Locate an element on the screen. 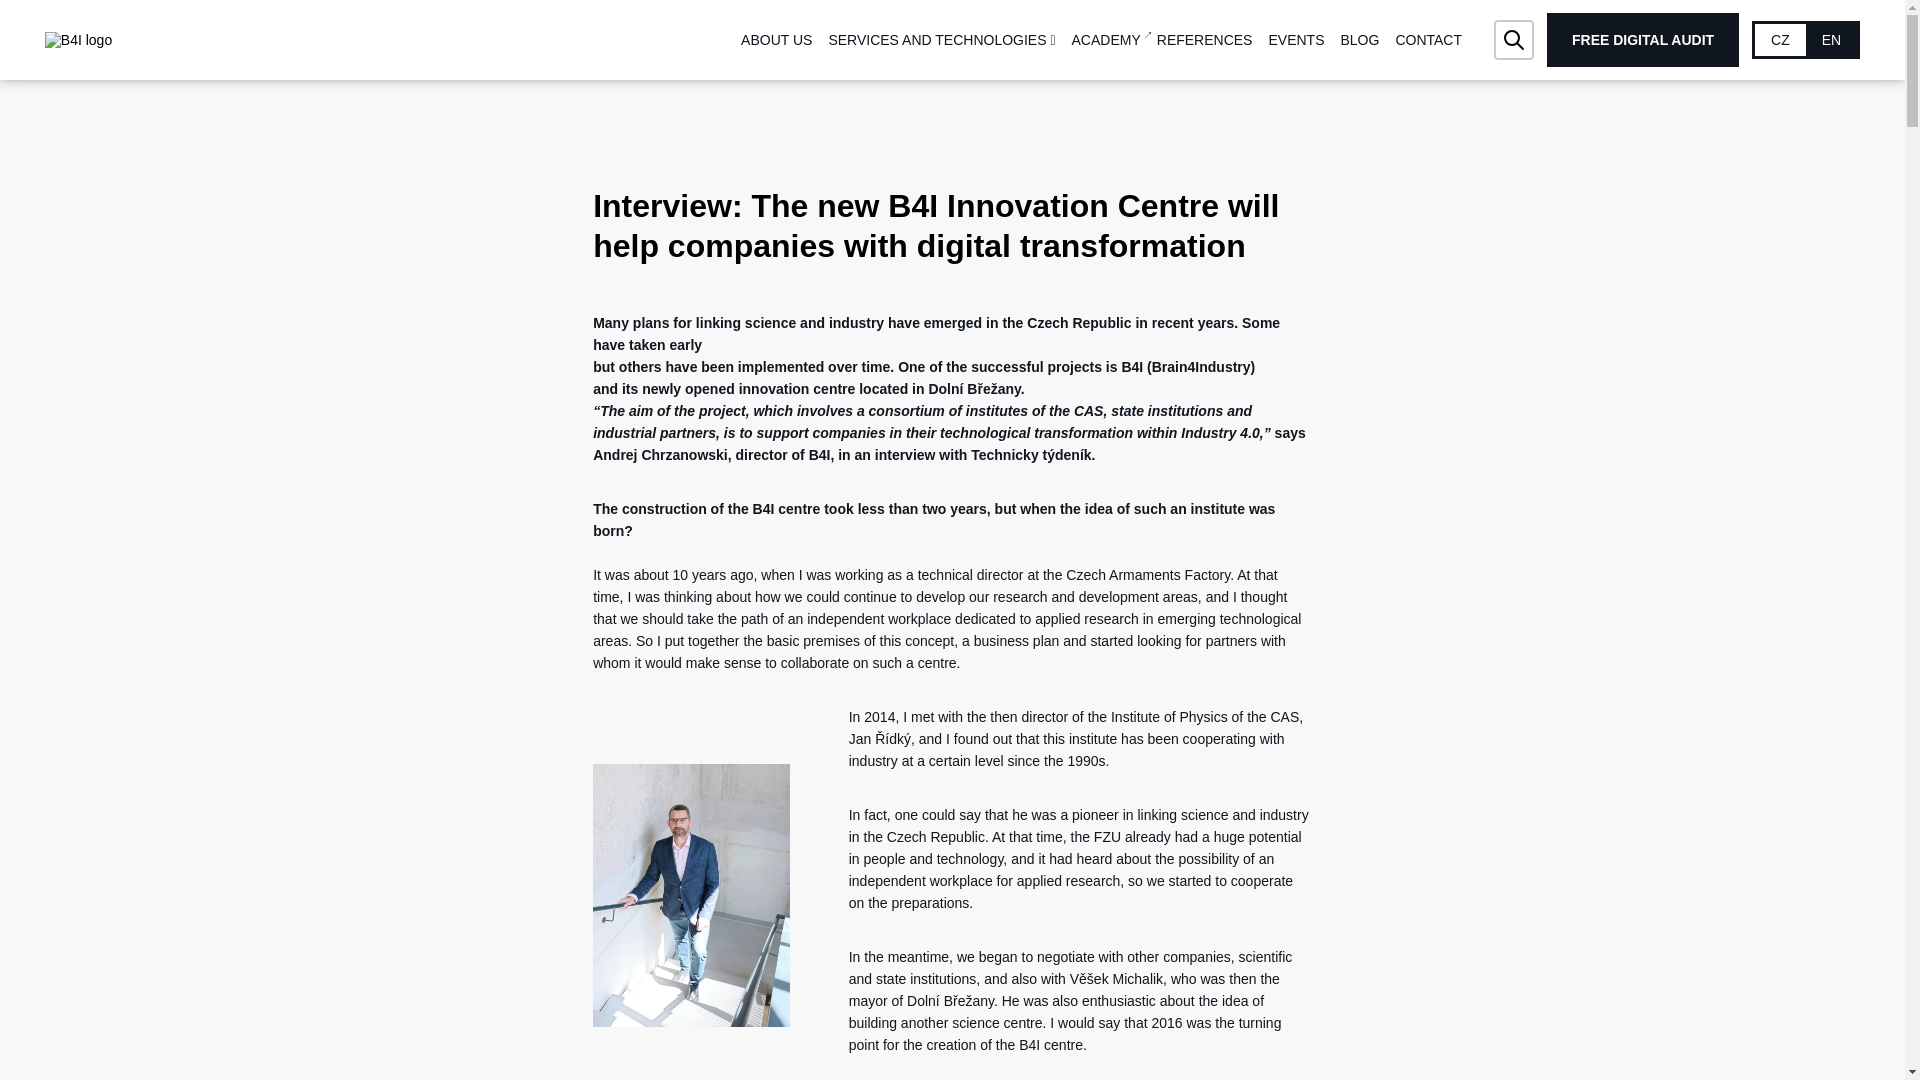 The width and height of the screenshot is (1920, 1080). CONTACT is located at coordinates (1428, 40).